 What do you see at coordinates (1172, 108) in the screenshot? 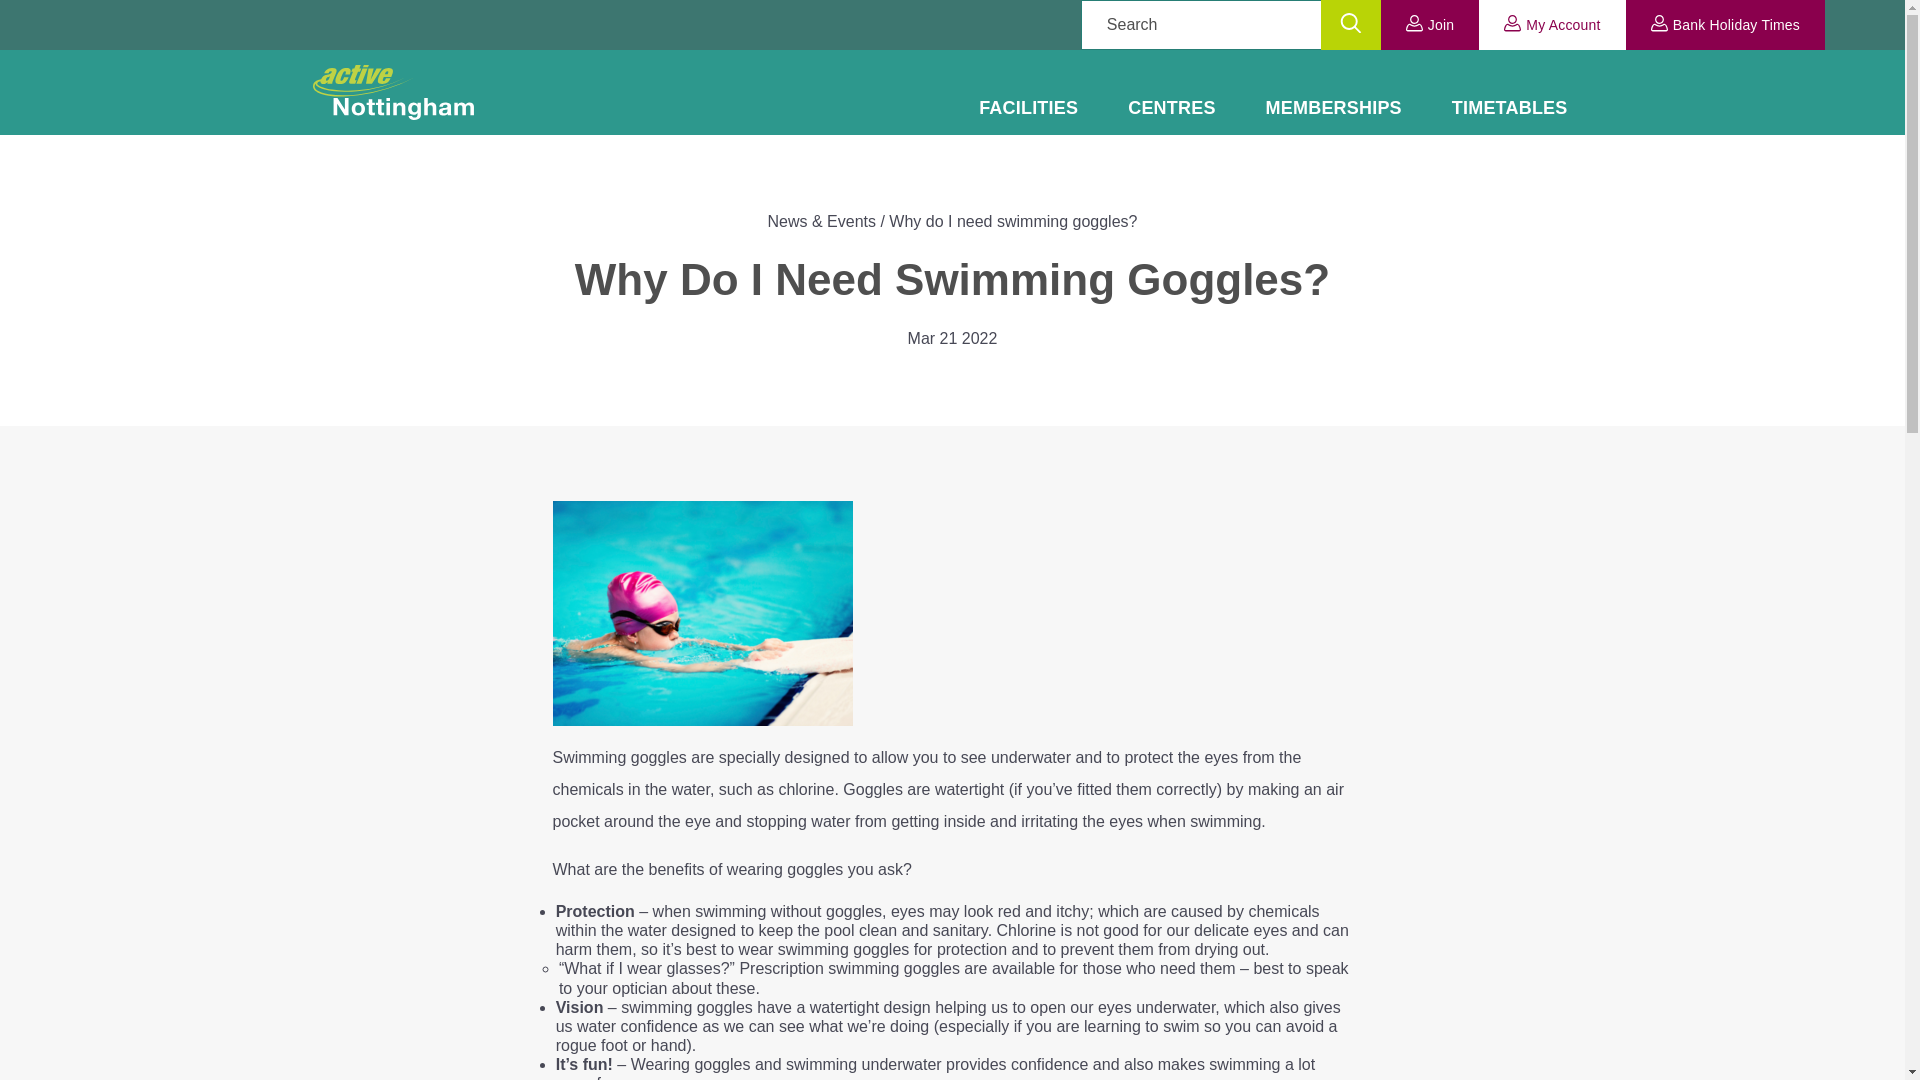
I see `Page link to Centres` at bounding box center [1172, 108].